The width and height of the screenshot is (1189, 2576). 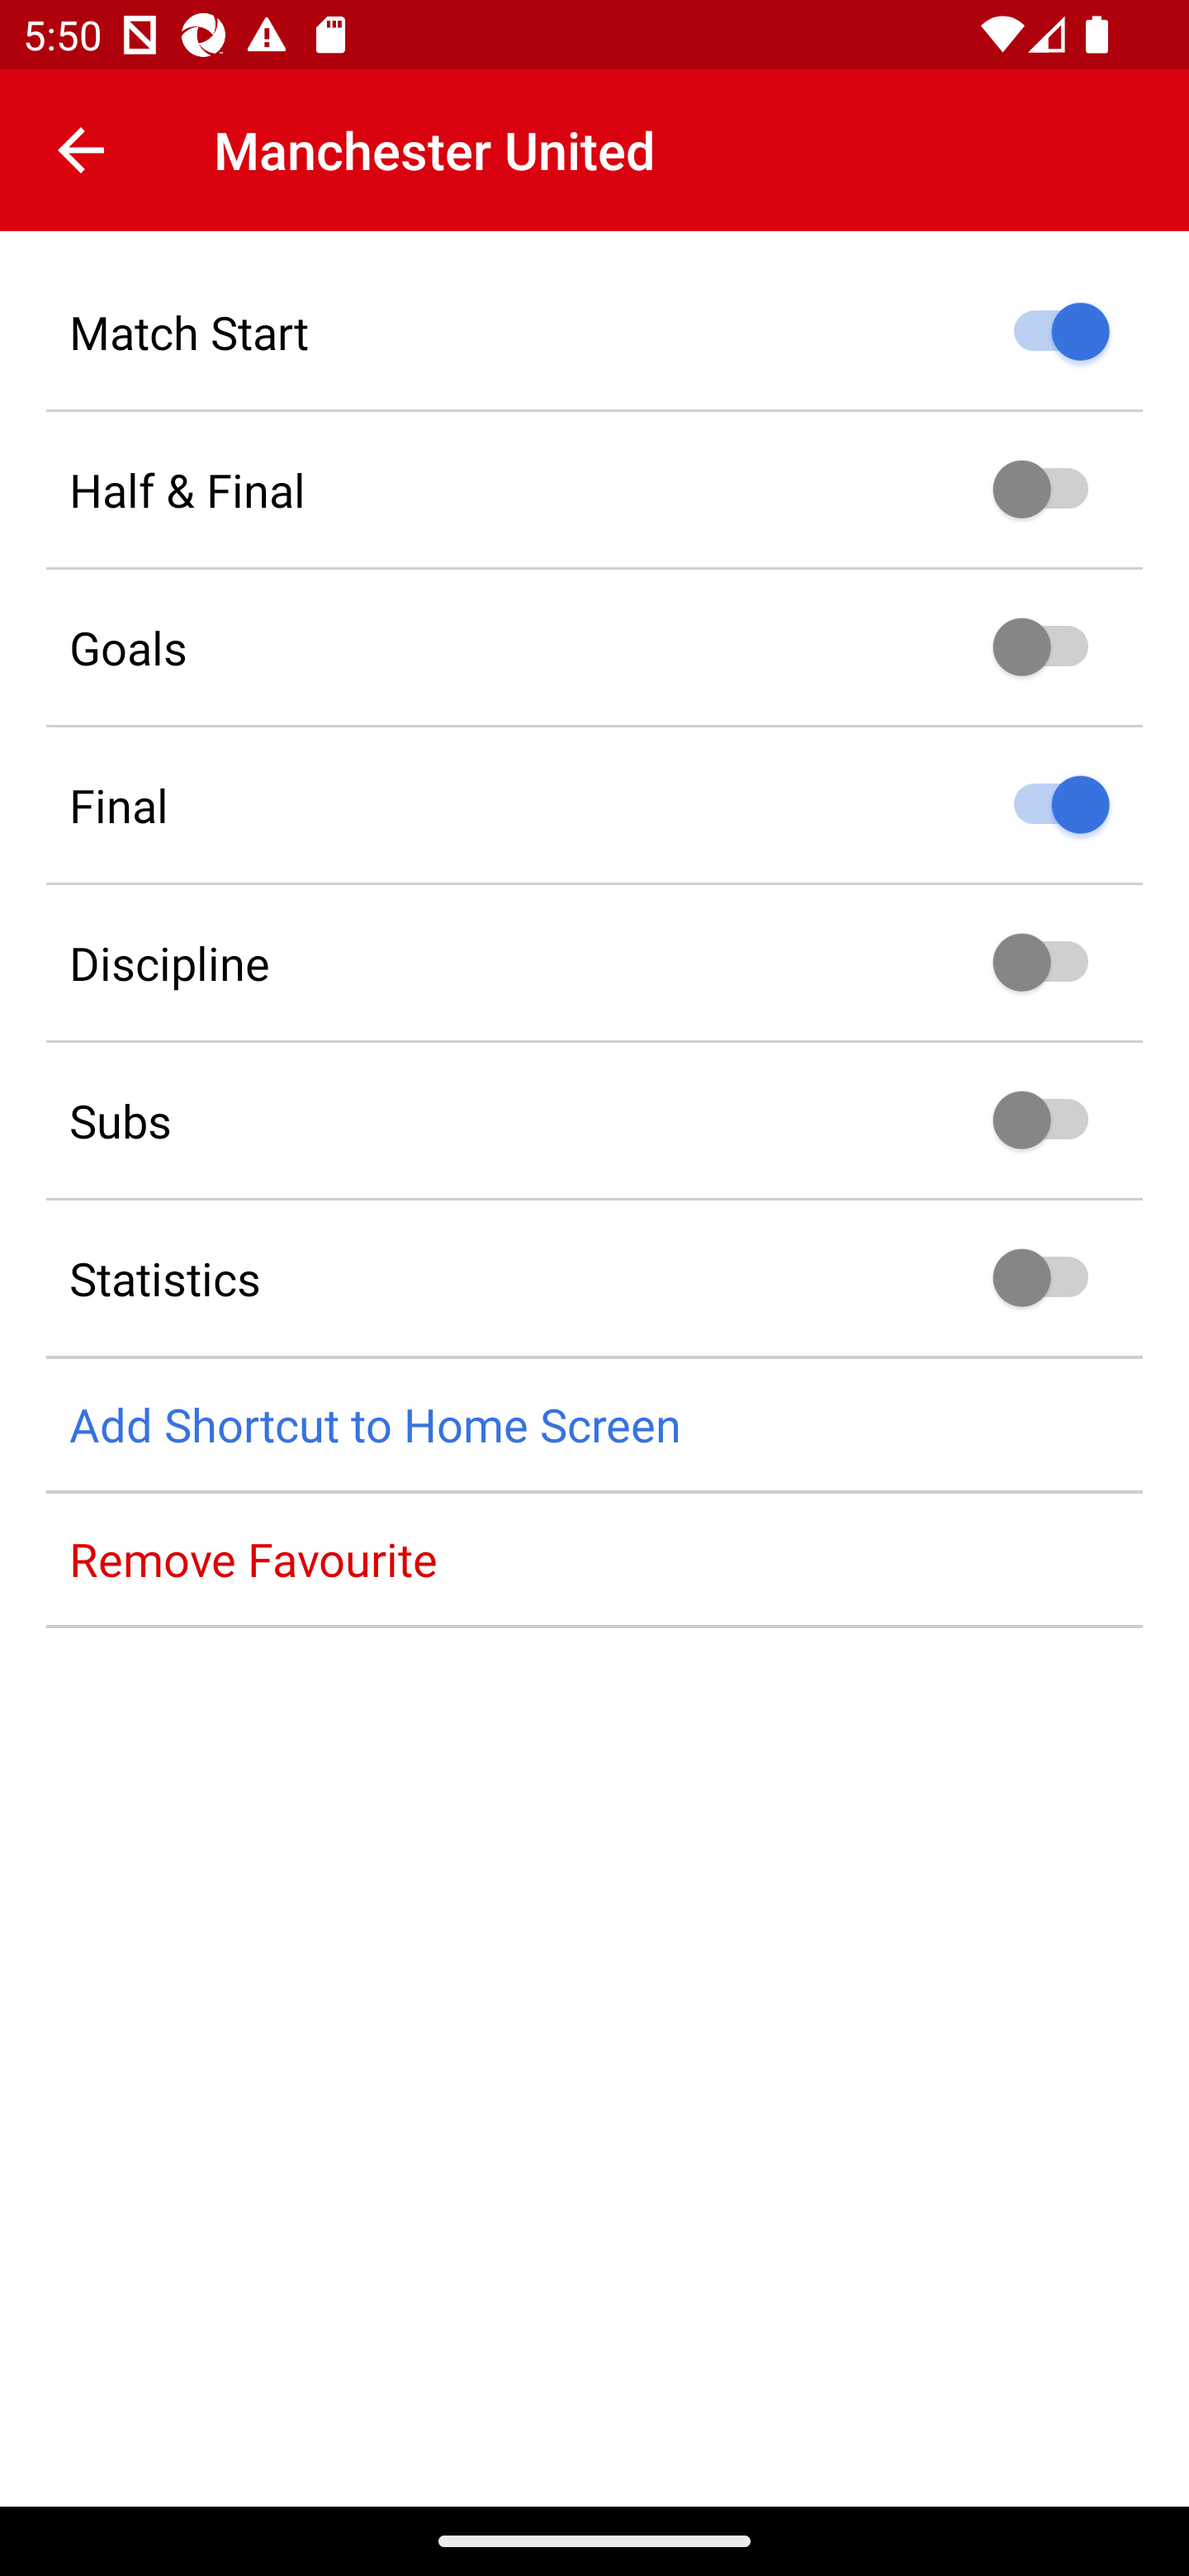 I want to click on Navigate up, so click(x=81, y=150).